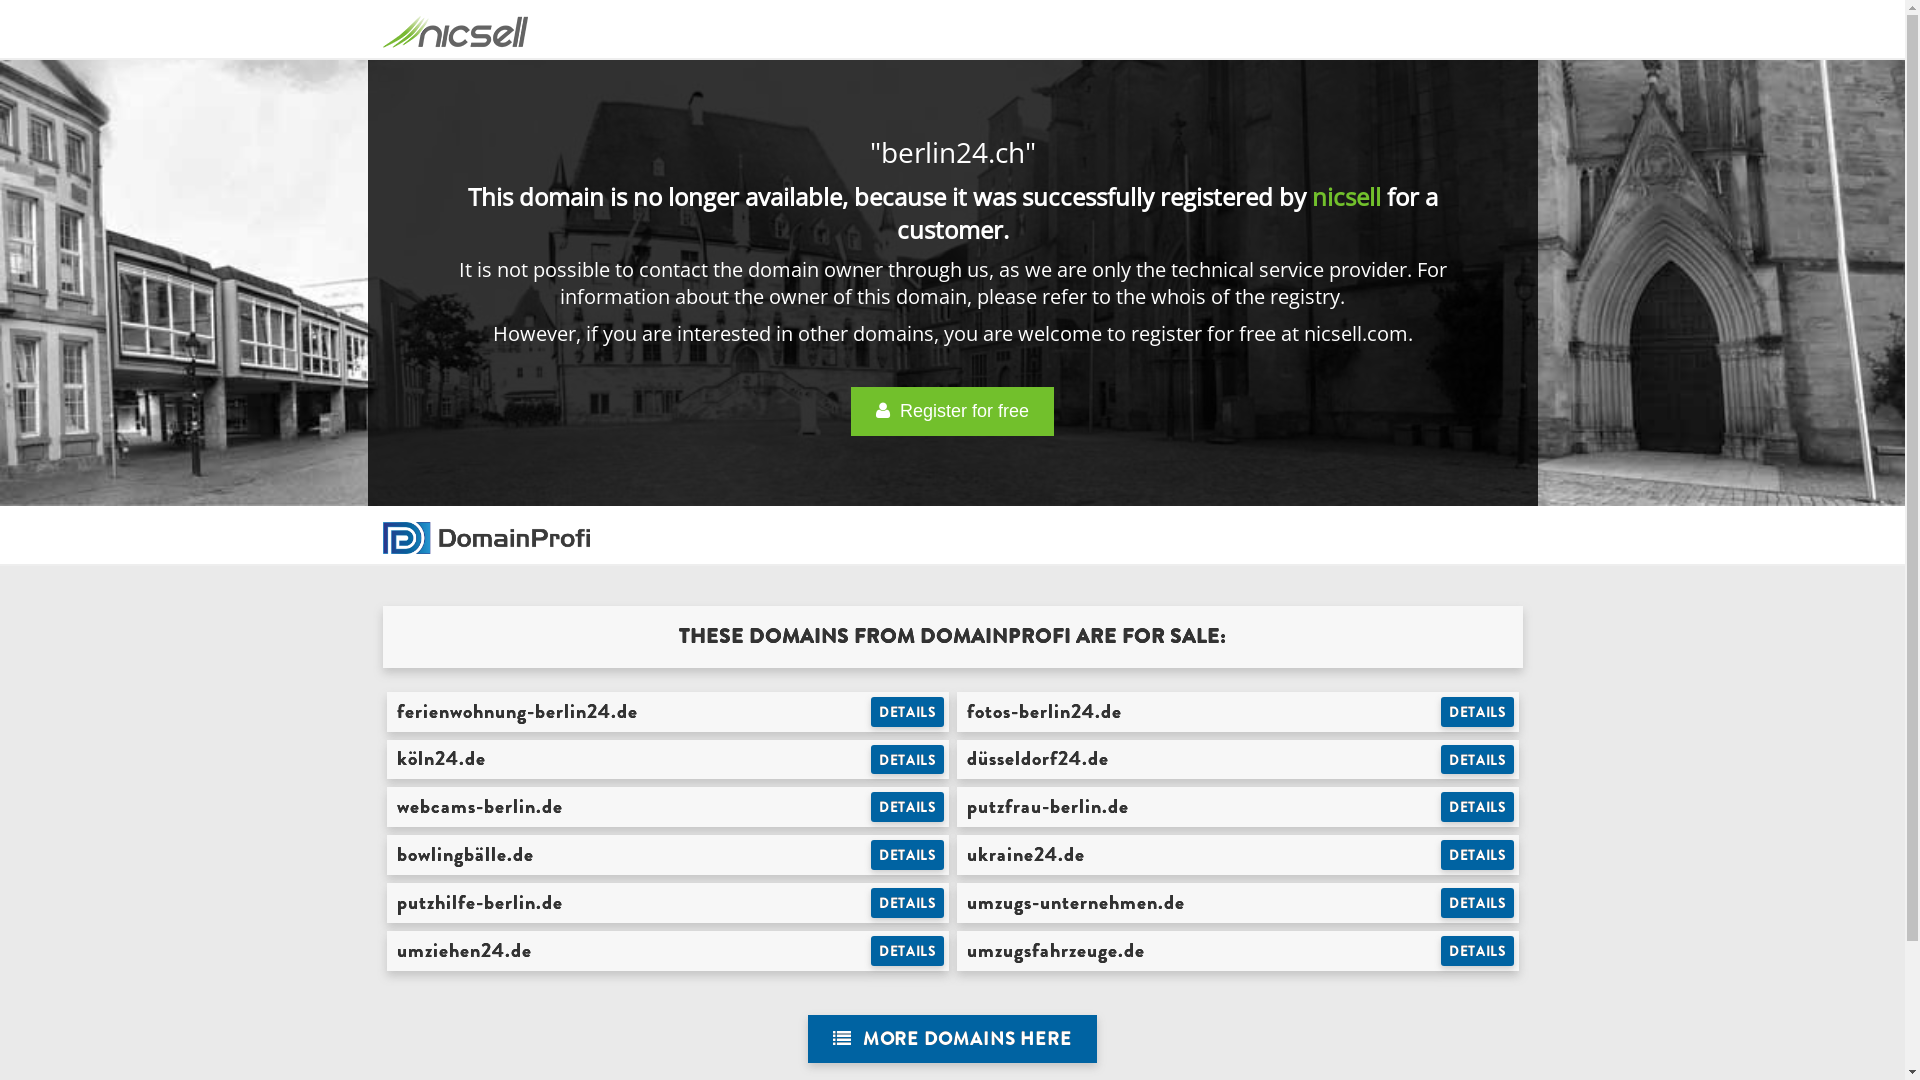 This screenshot has height=1080, width=1920. What do you see at coordinates (1478, 903) in the screenshot?
I see `DETAILS` at bounding box center [1478, 903].